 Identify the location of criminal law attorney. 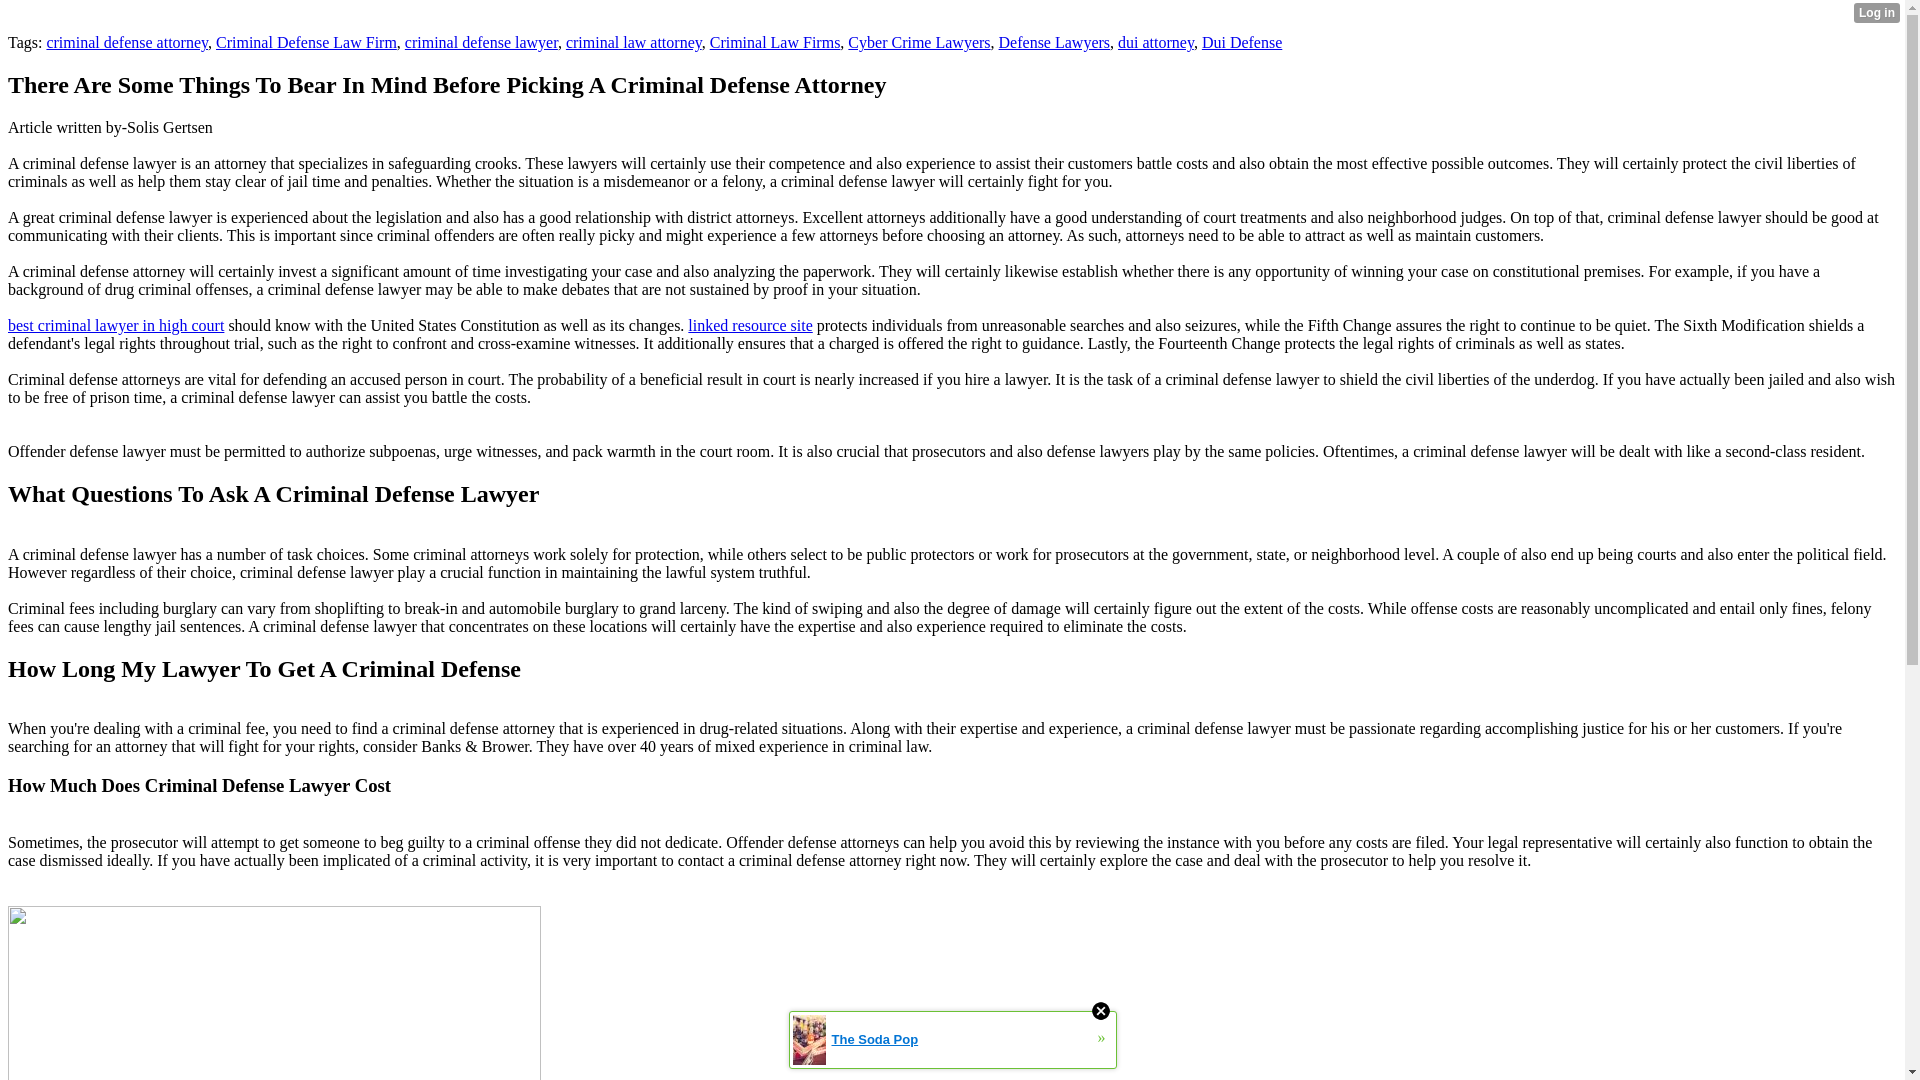
(634, 42).